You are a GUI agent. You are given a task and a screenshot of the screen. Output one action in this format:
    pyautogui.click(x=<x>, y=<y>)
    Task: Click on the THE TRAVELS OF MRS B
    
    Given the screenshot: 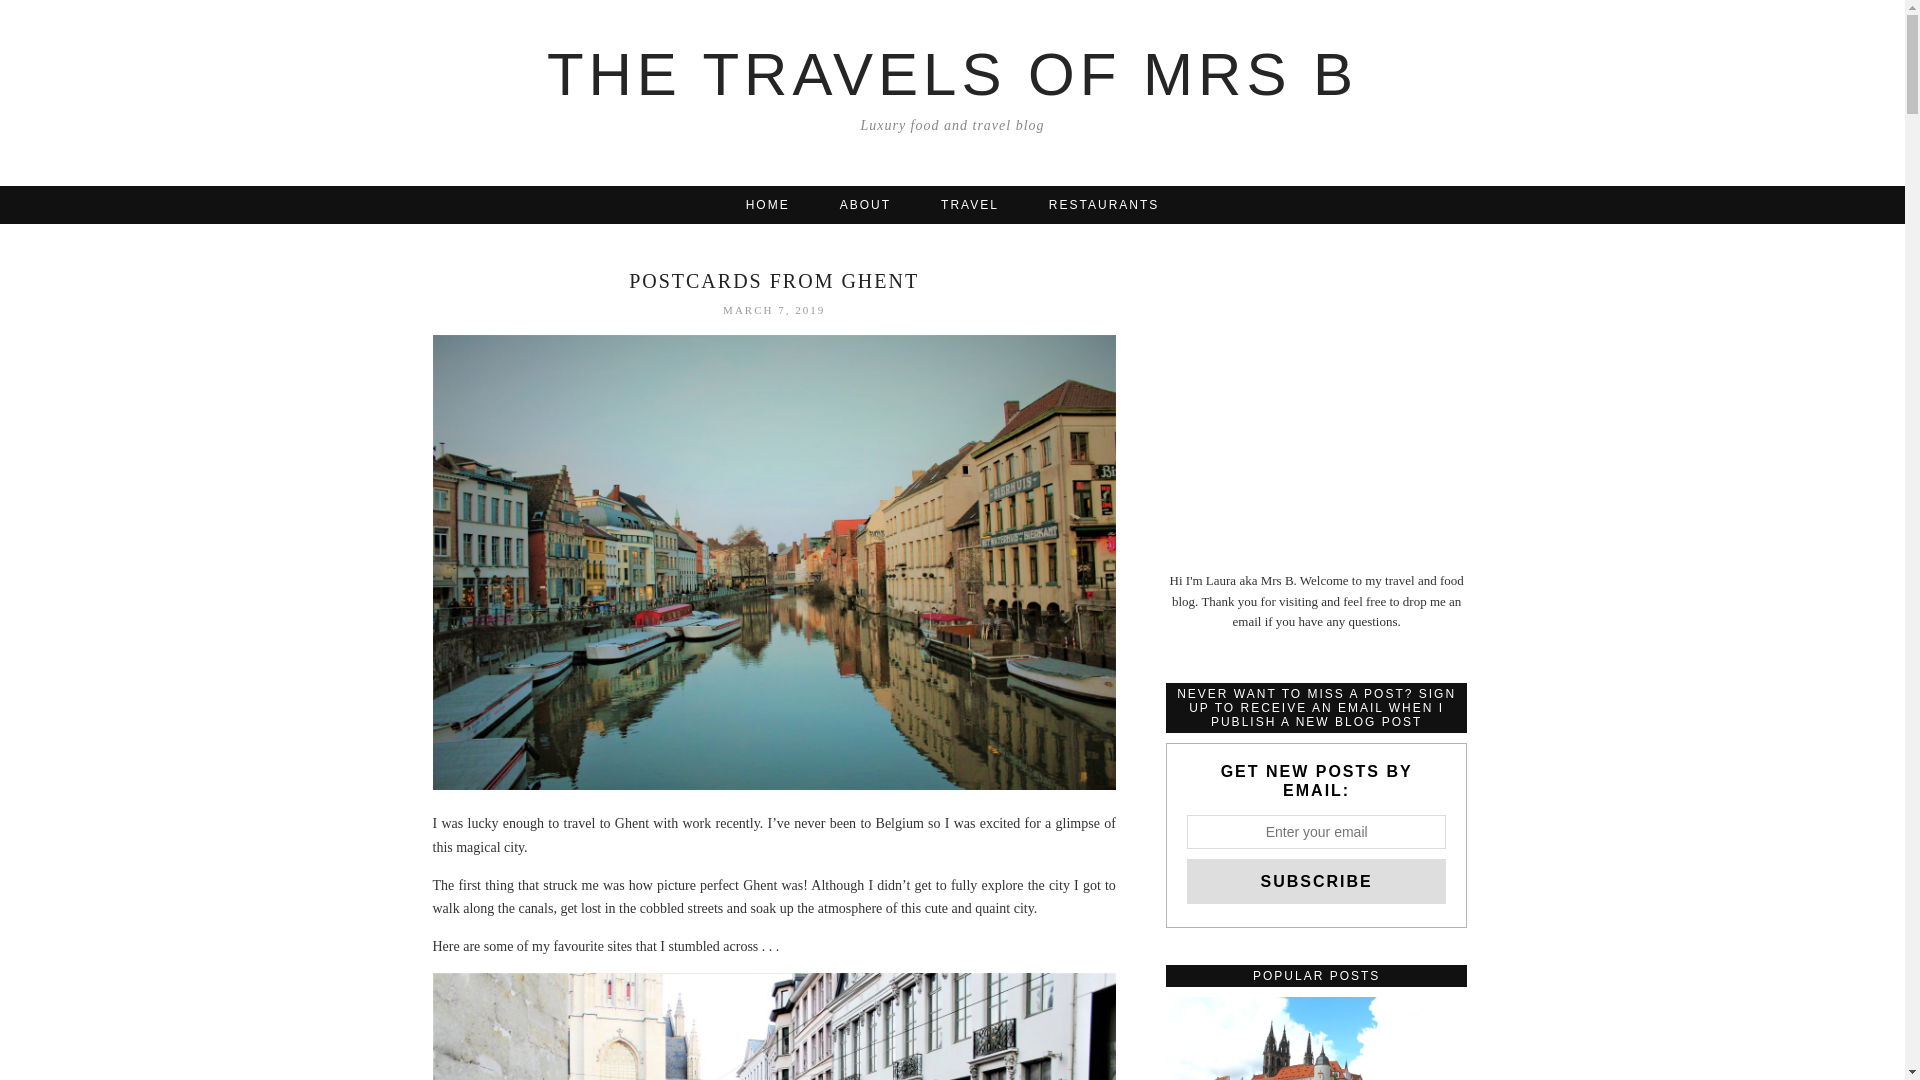 What is the action you would take?
    pyautogui.click(x=952, y=74)
    